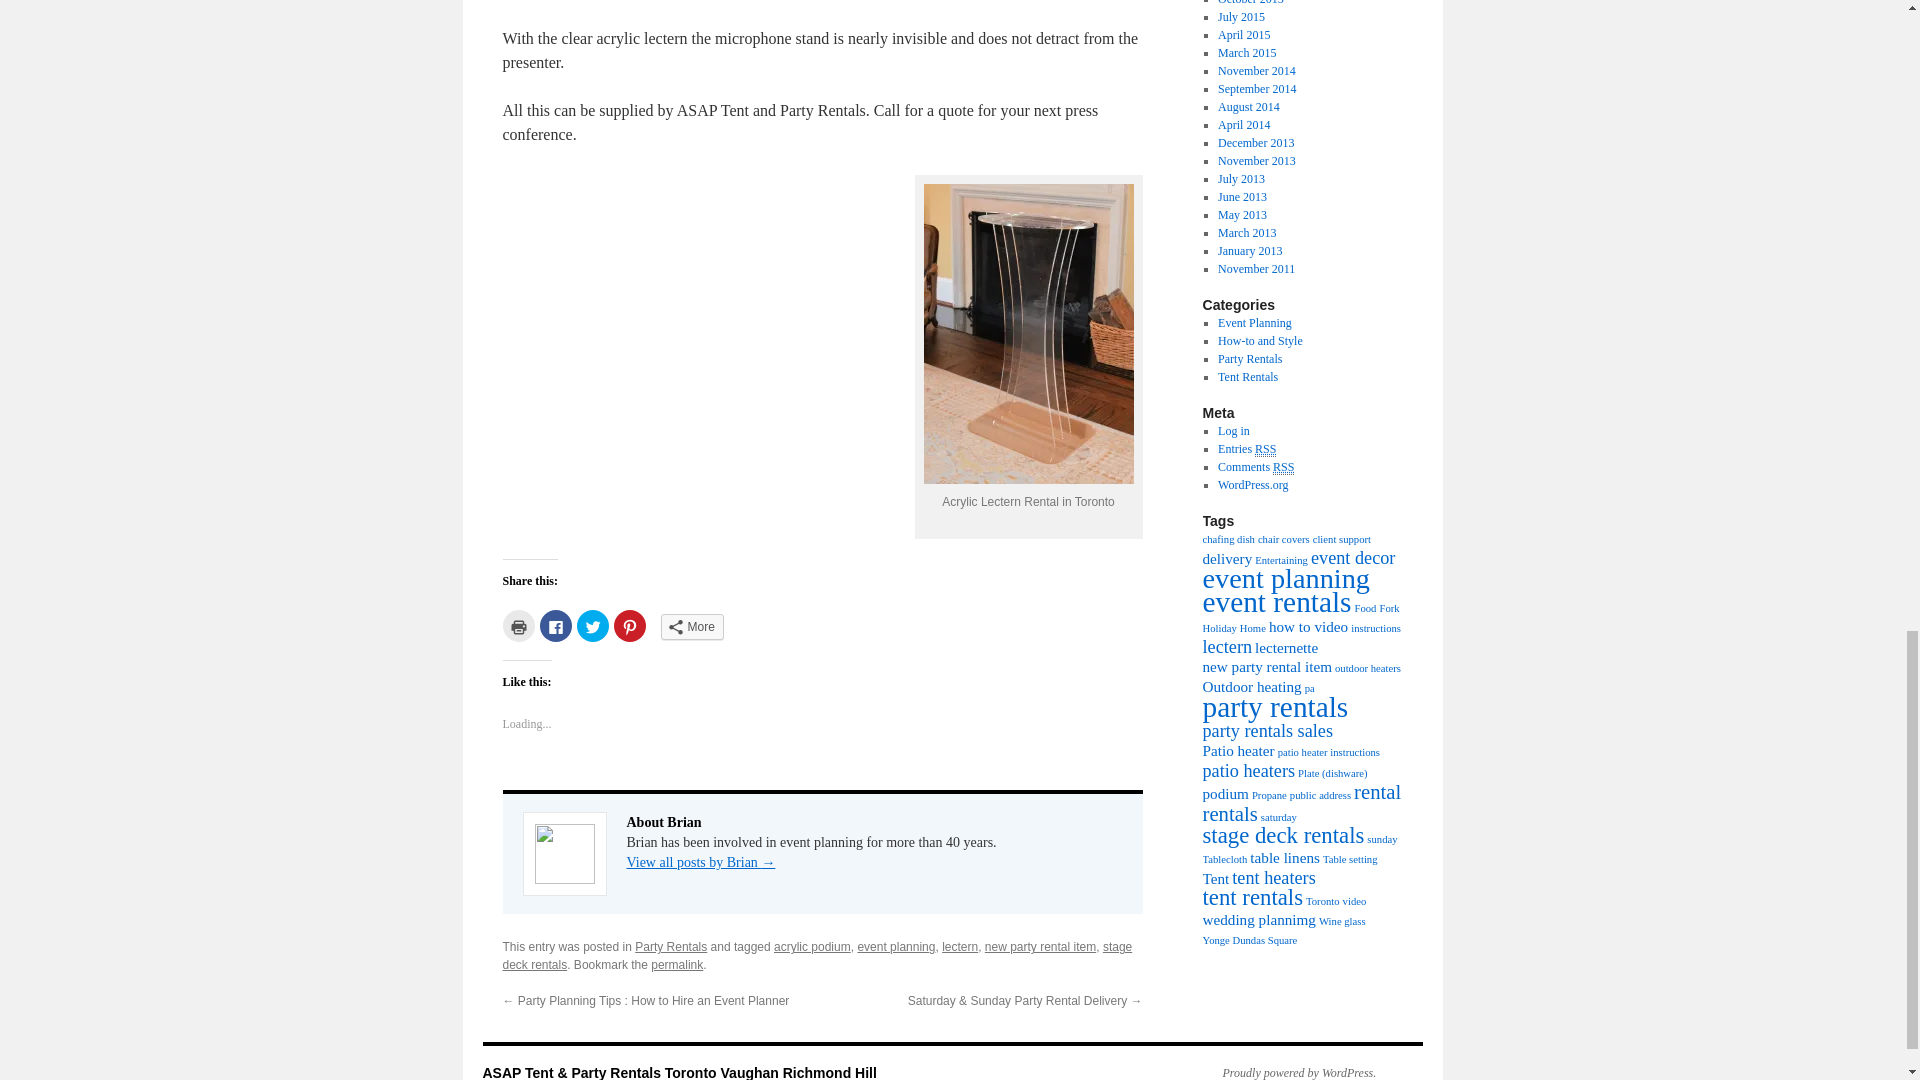  I want to click on Click to share on Facebook, so click(556, 626).